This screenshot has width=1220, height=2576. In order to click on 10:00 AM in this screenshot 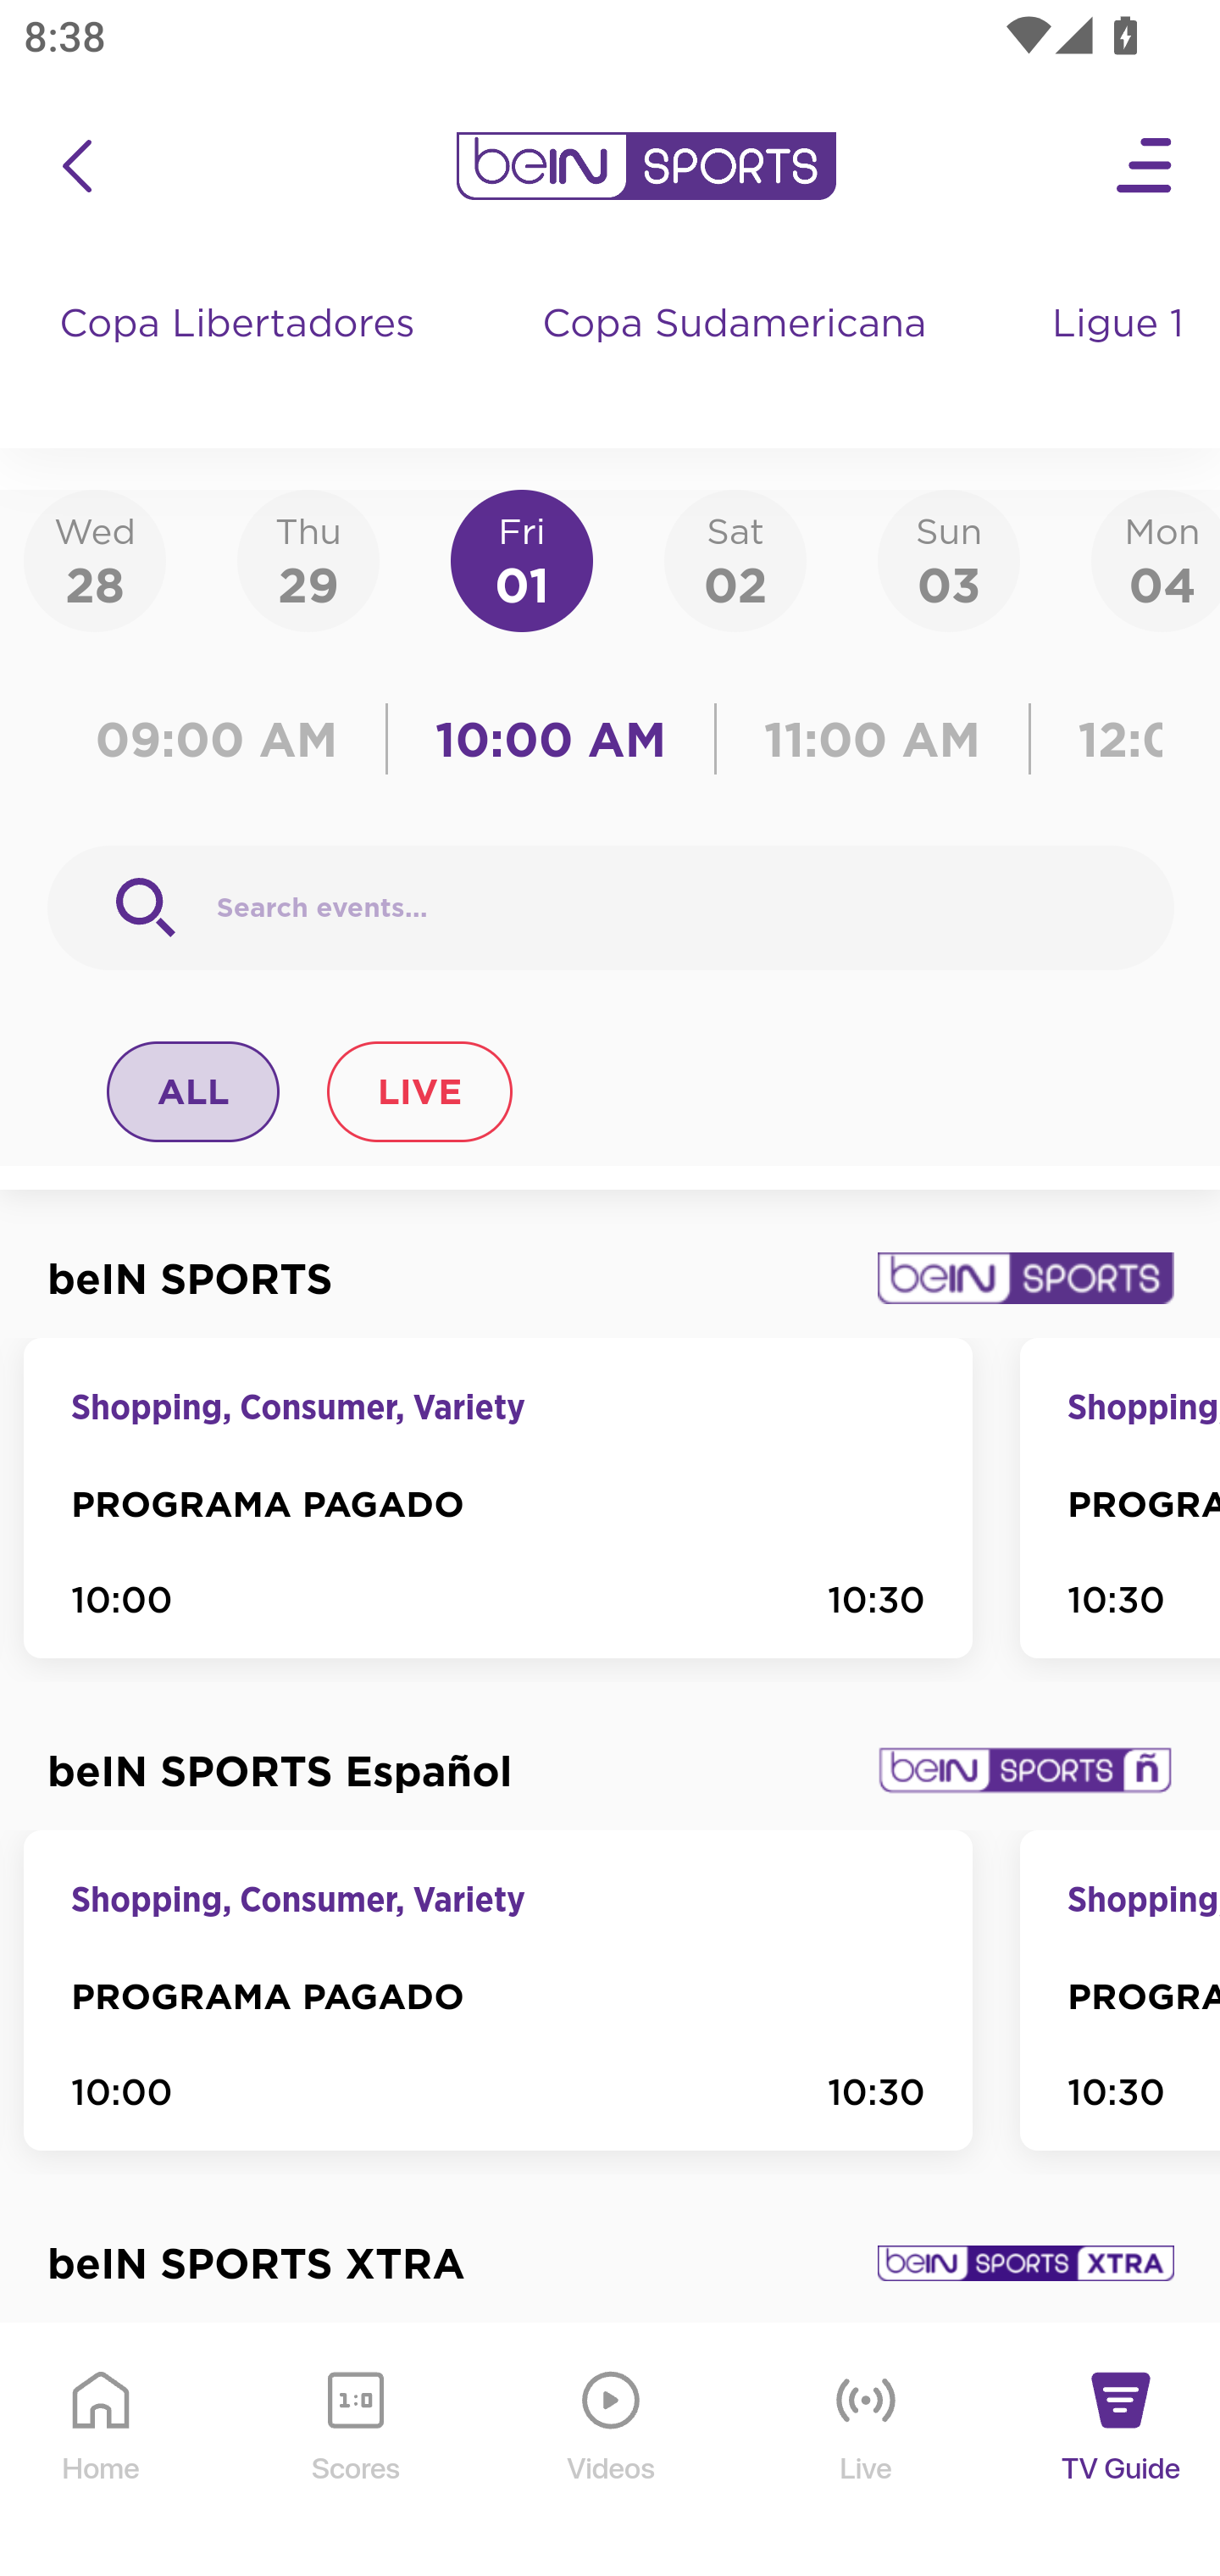, I will do `click(551, 739)`.